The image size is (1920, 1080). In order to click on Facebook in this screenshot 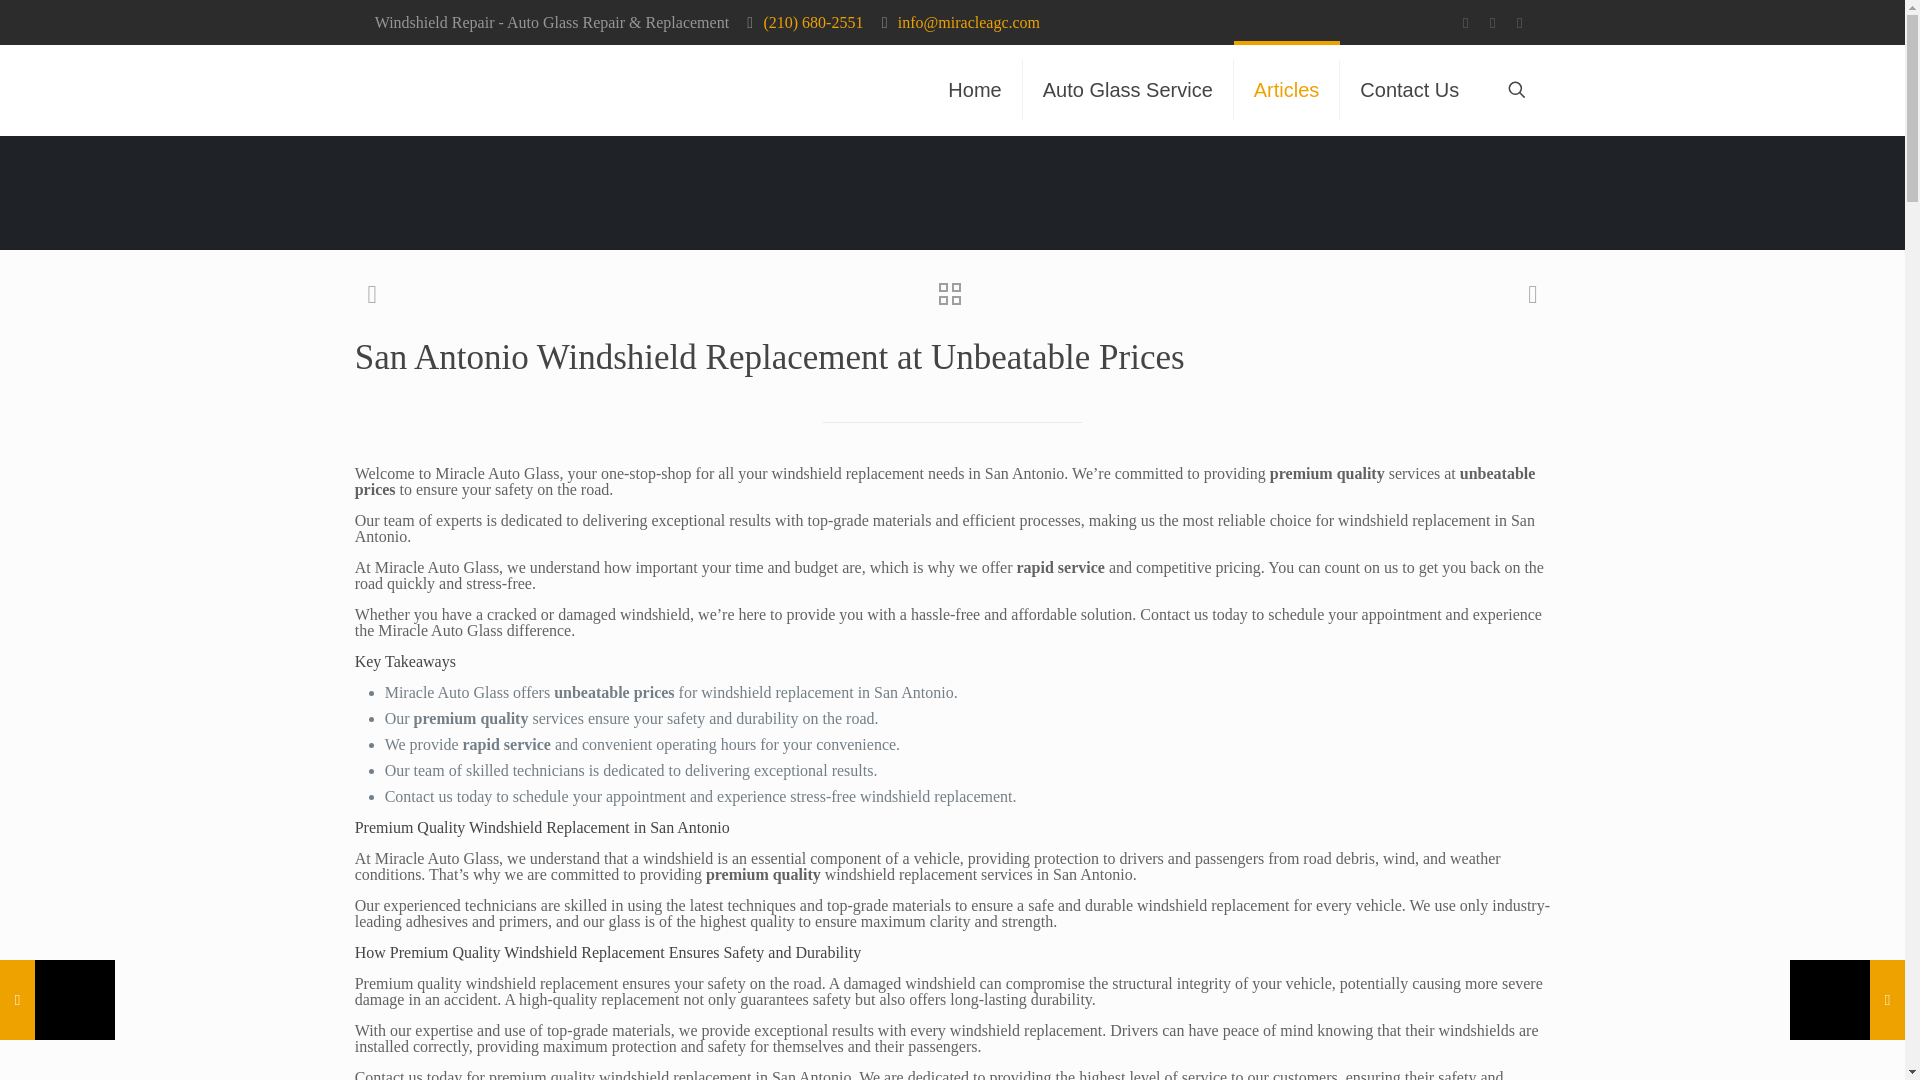, I will do `click(1466, 23)`.